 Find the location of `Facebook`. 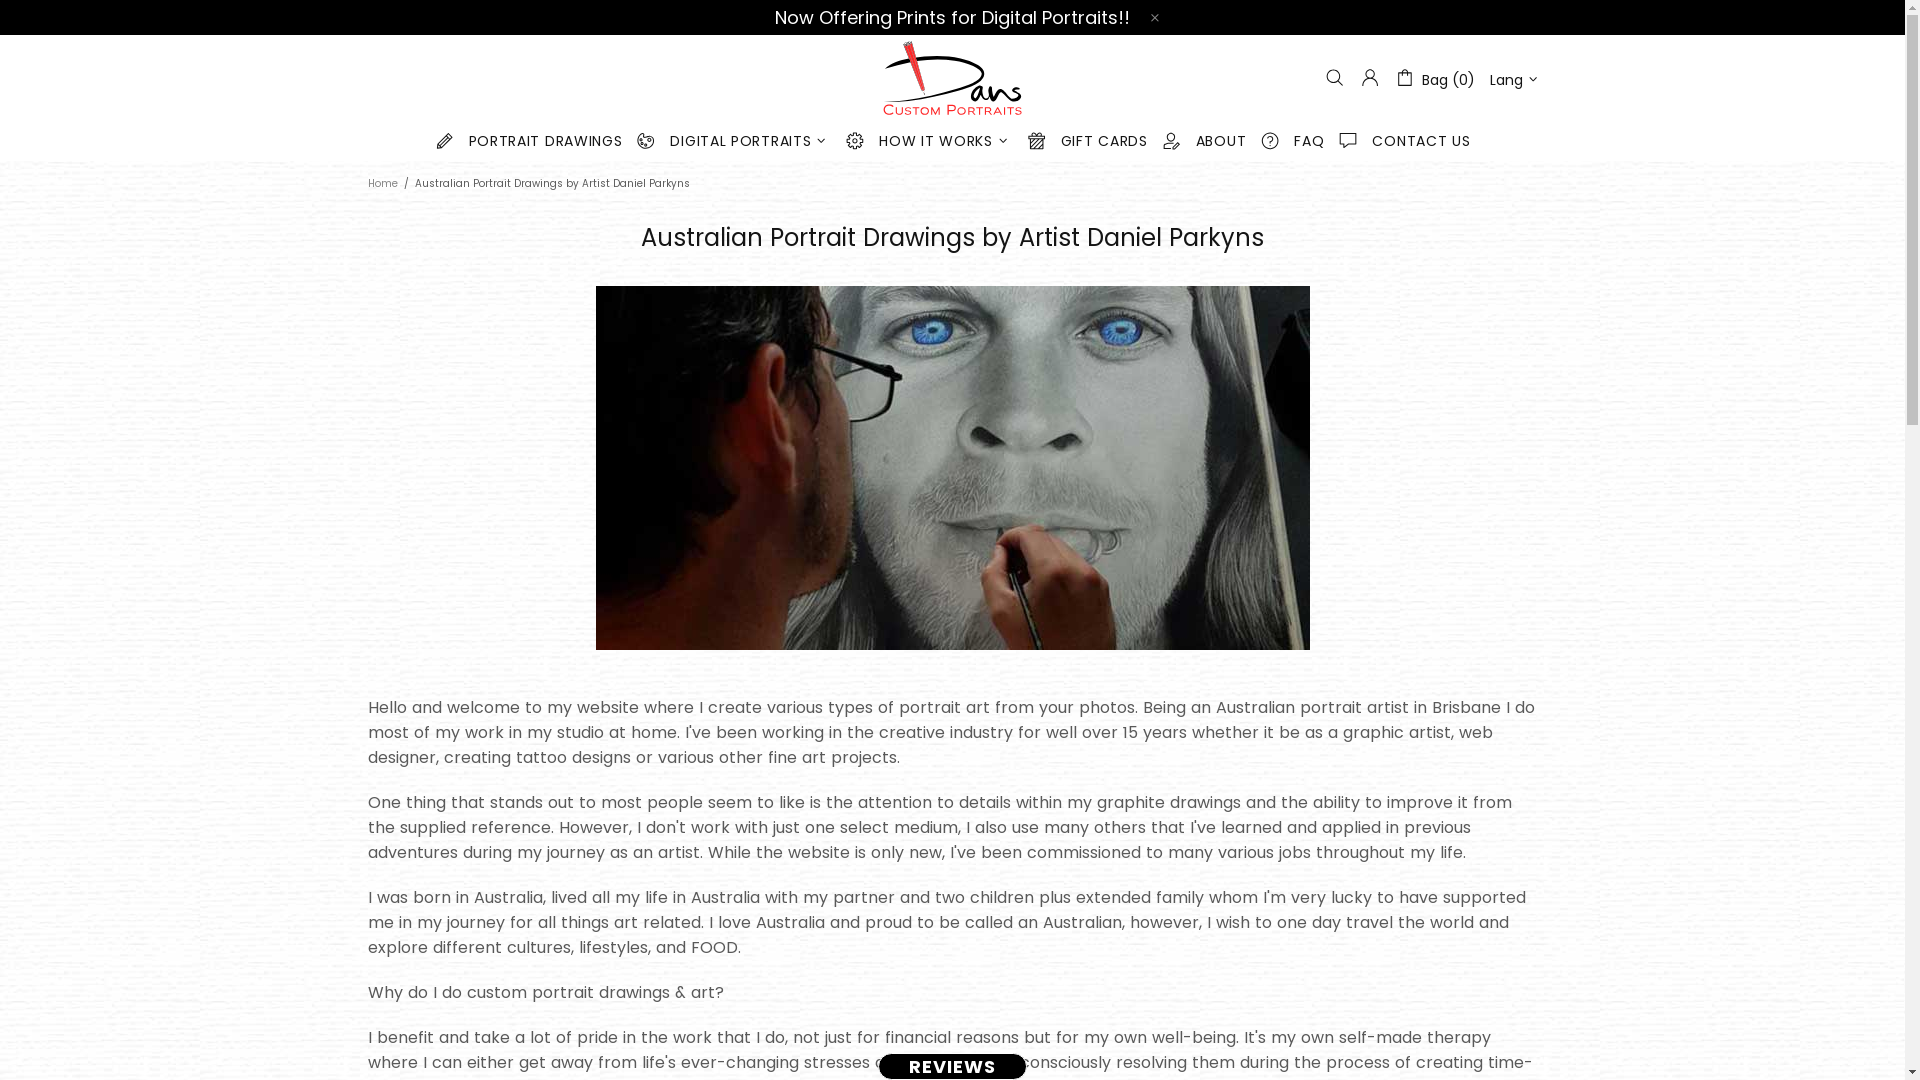

Facebook is located at coordinates (1411, 746).